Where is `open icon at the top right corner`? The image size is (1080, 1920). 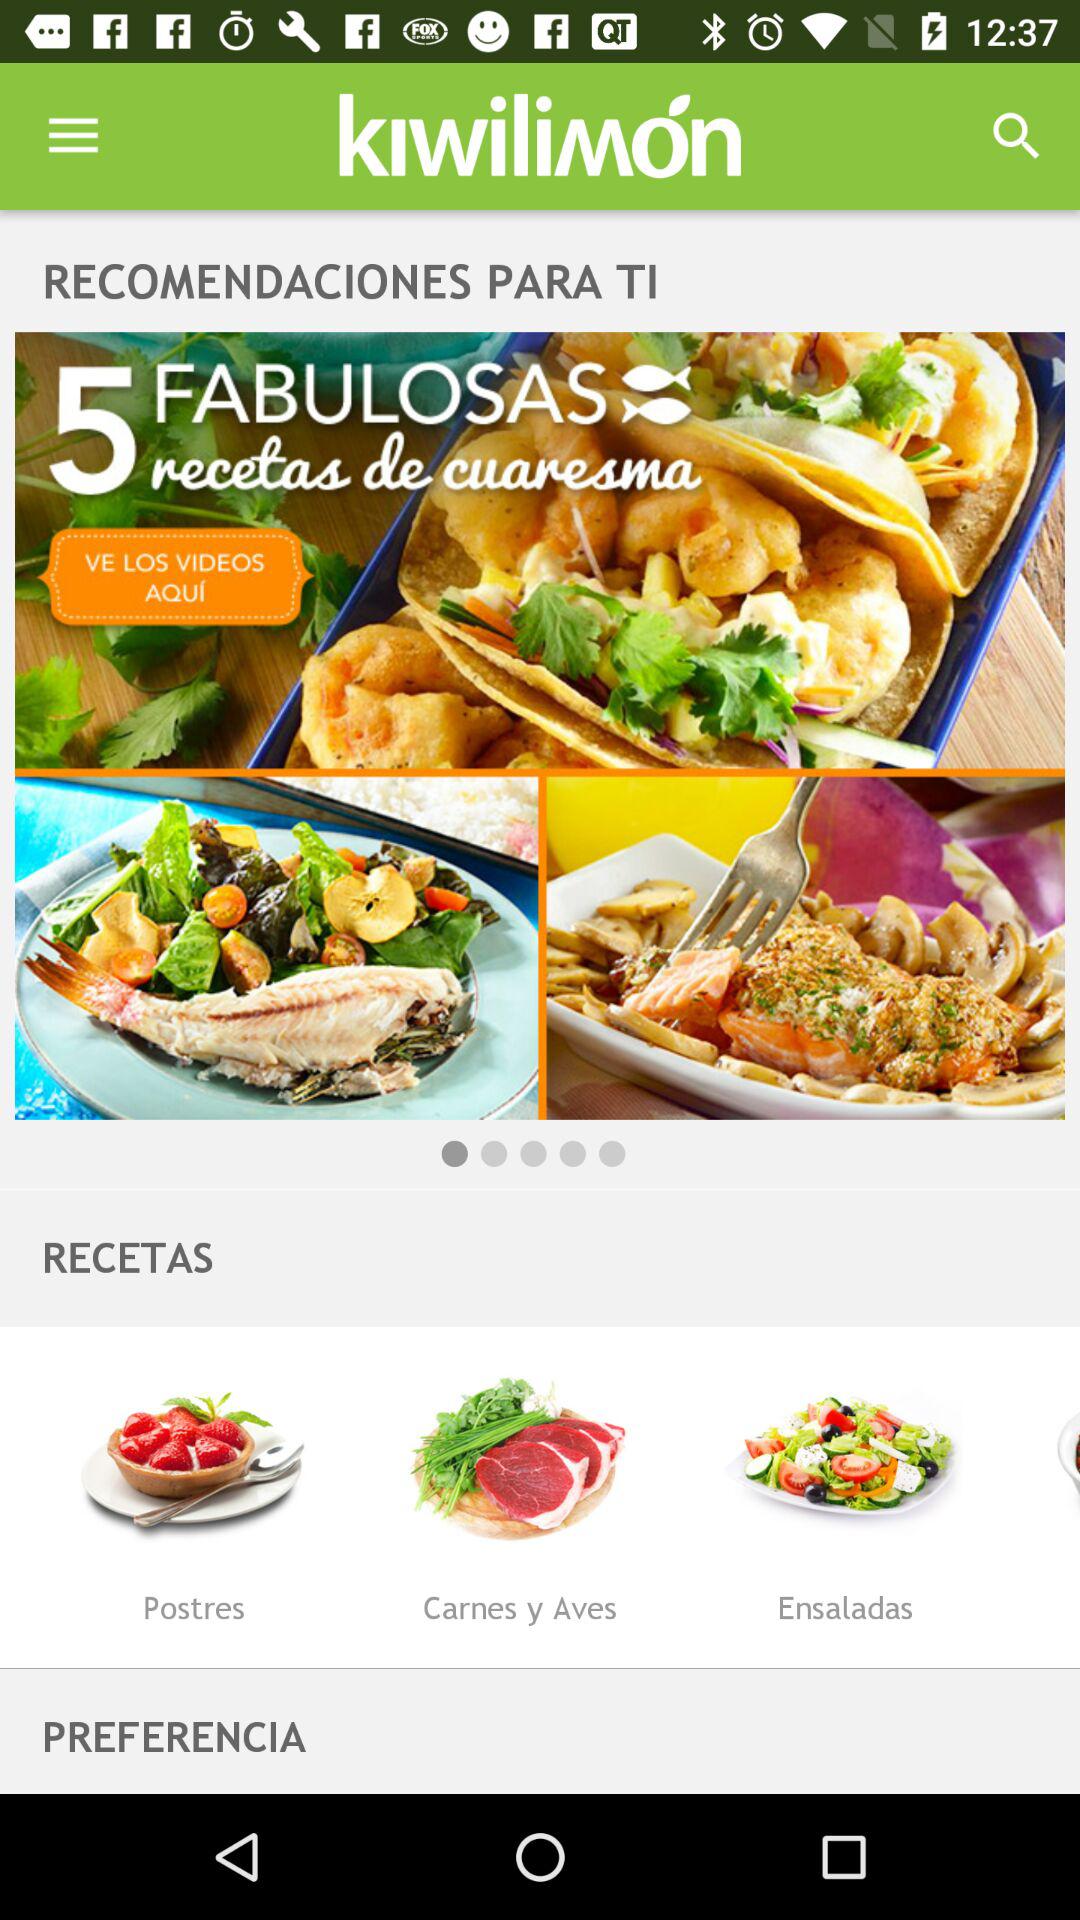
open icon at the top right corner is located at coordinates (1016, 136).